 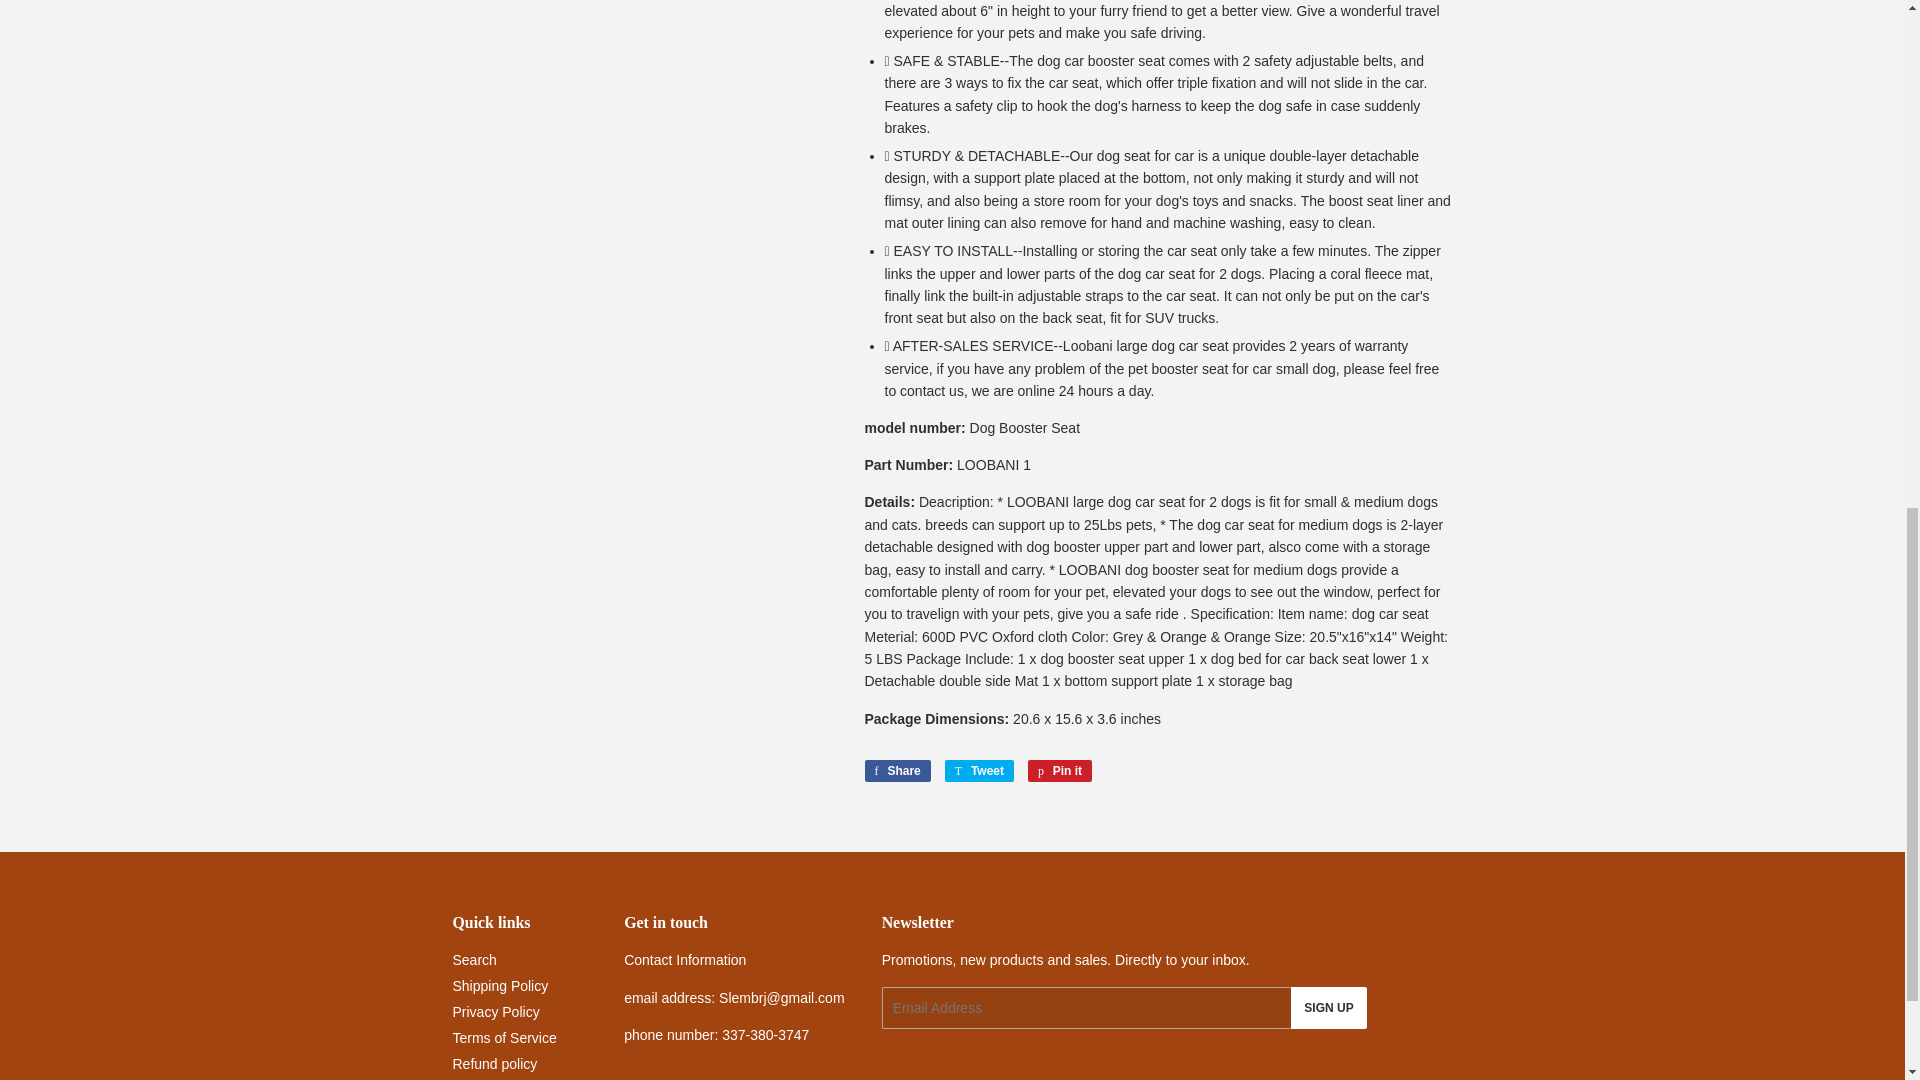 I want to click on Tweet on Twitter, so click(x=978, y=770).